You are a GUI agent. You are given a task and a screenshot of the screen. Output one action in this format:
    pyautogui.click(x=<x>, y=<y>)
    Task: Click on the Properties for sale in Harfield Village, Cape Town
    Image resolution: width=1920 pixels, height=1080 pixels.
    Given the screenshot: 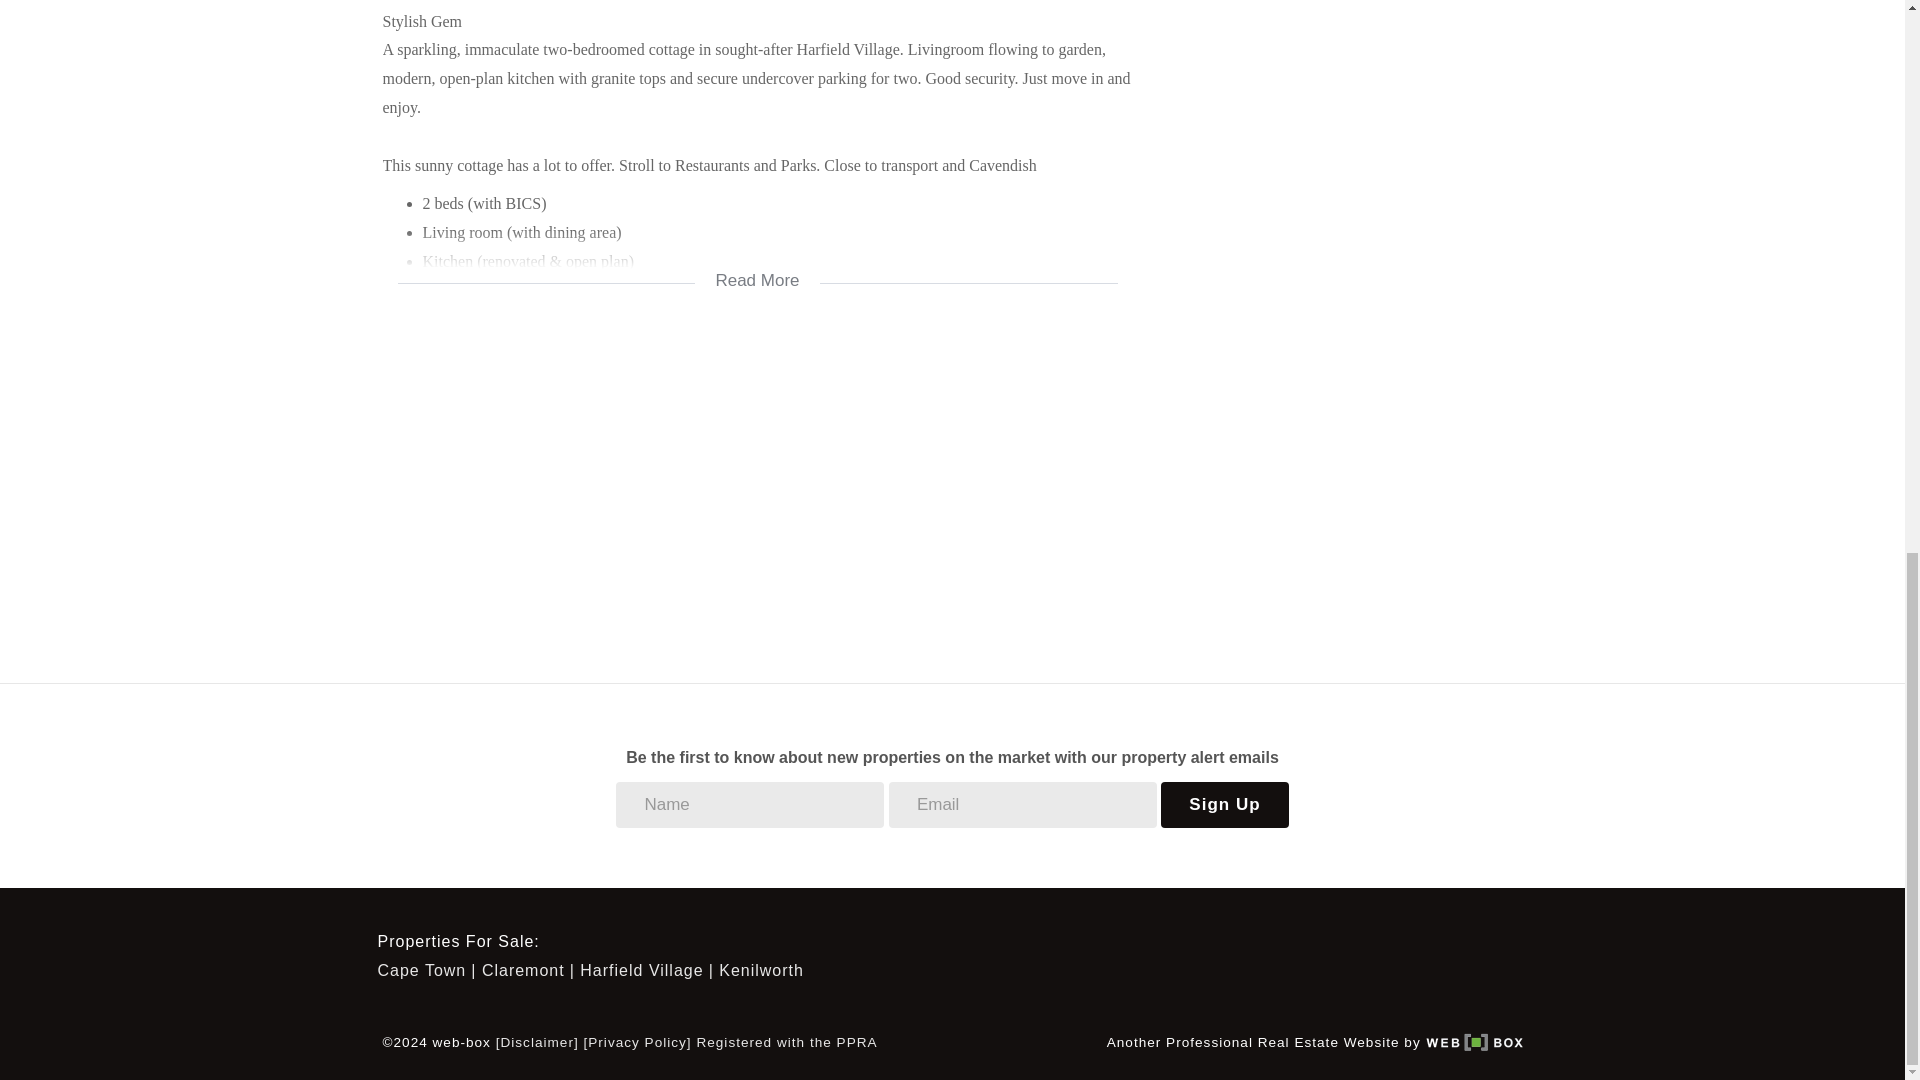 What is the action you would take?
    pyautogui.click(x=646, y=970)
    